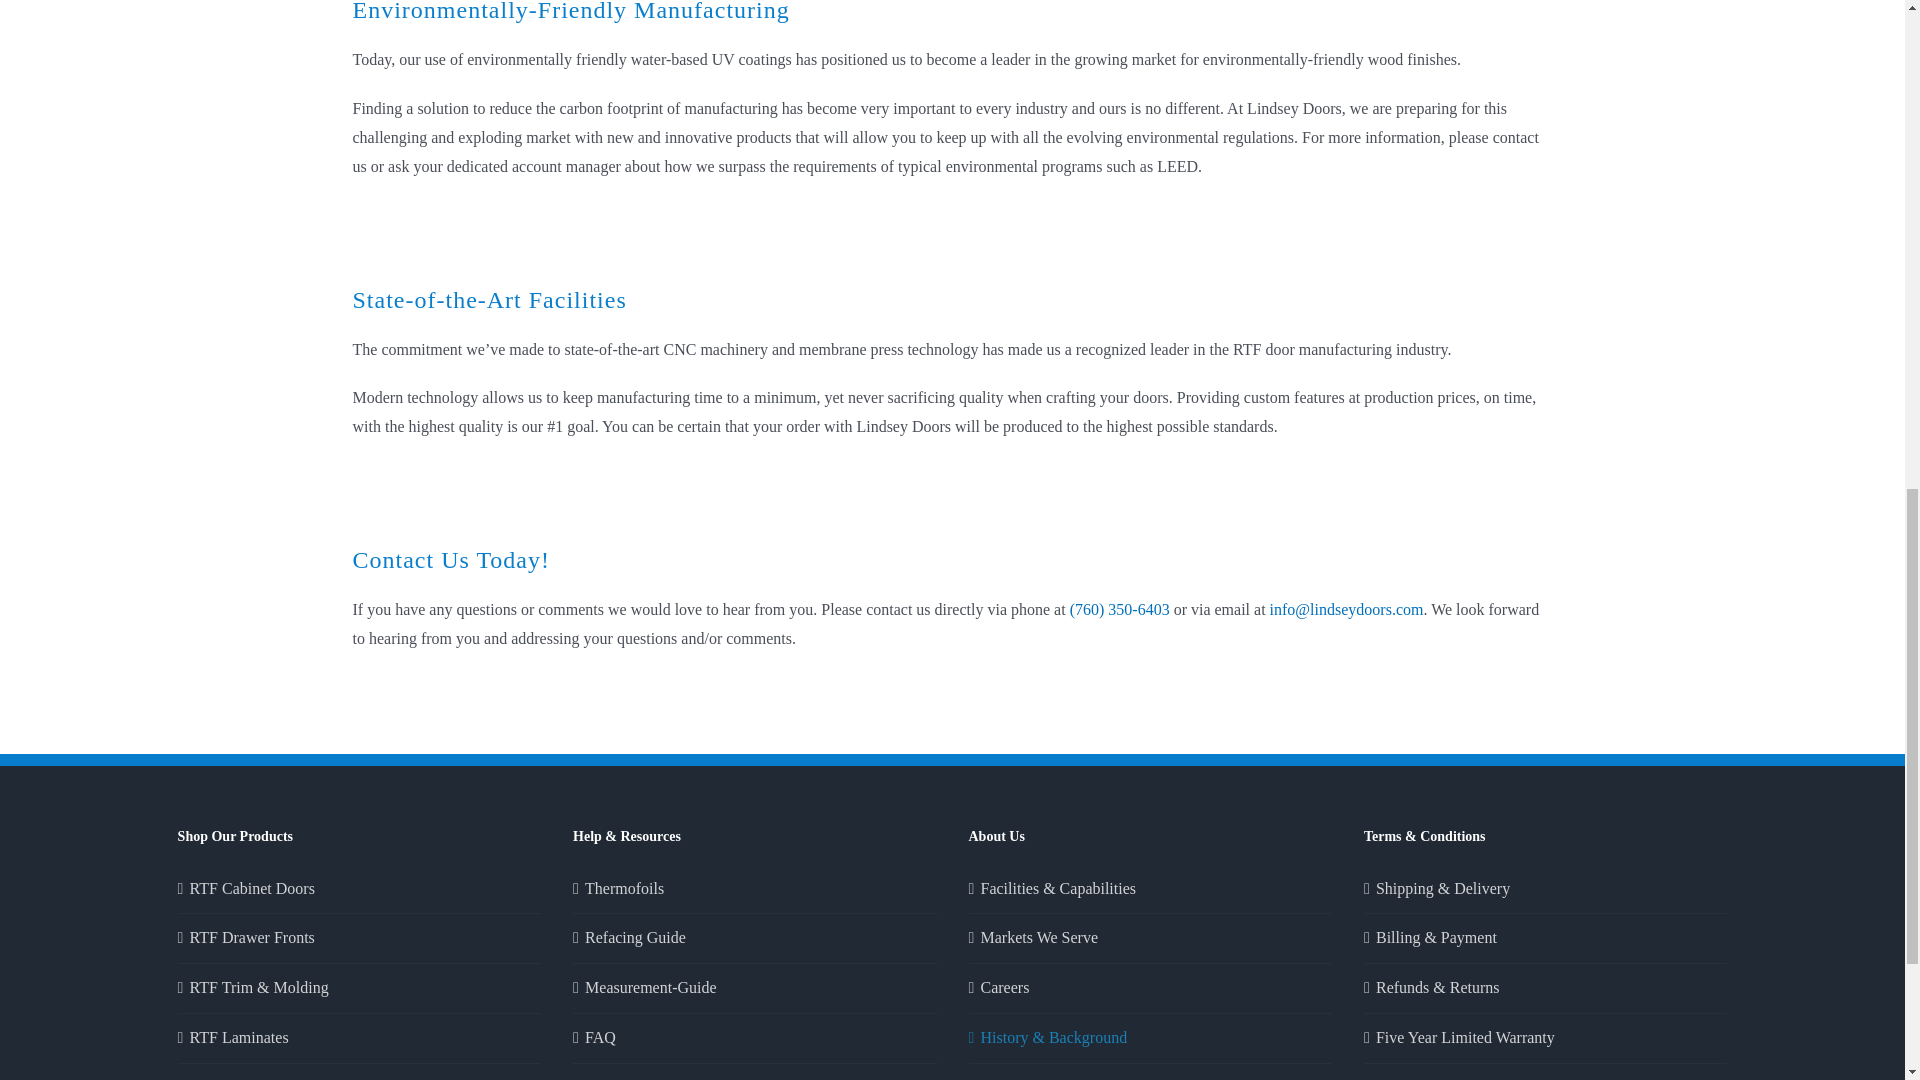 This screenshot has width=1920, height=1080. I want to click on RTF Cabinet Doors, so click(360, 888).